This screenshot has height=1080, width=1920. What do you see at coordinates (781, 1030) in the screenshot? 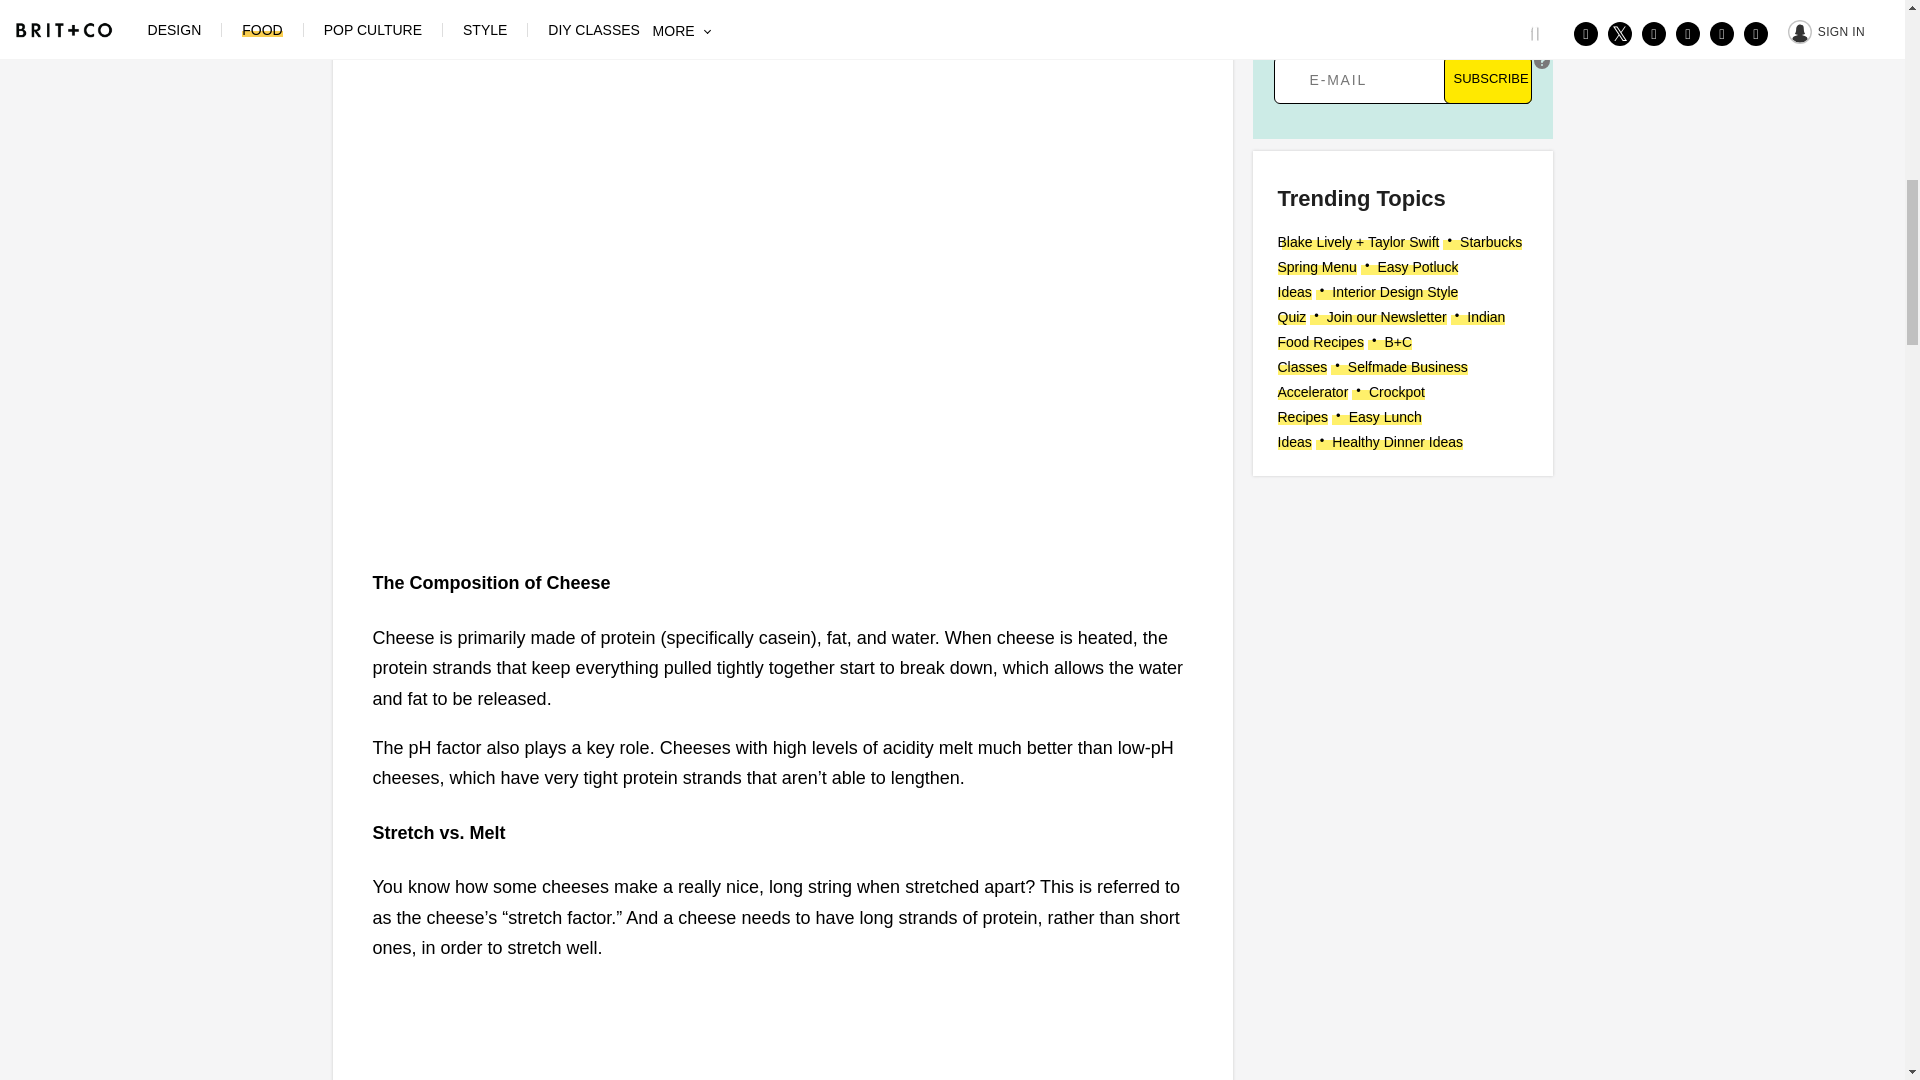
I see `3rd party ad content` at bounding box center [781, 1030].